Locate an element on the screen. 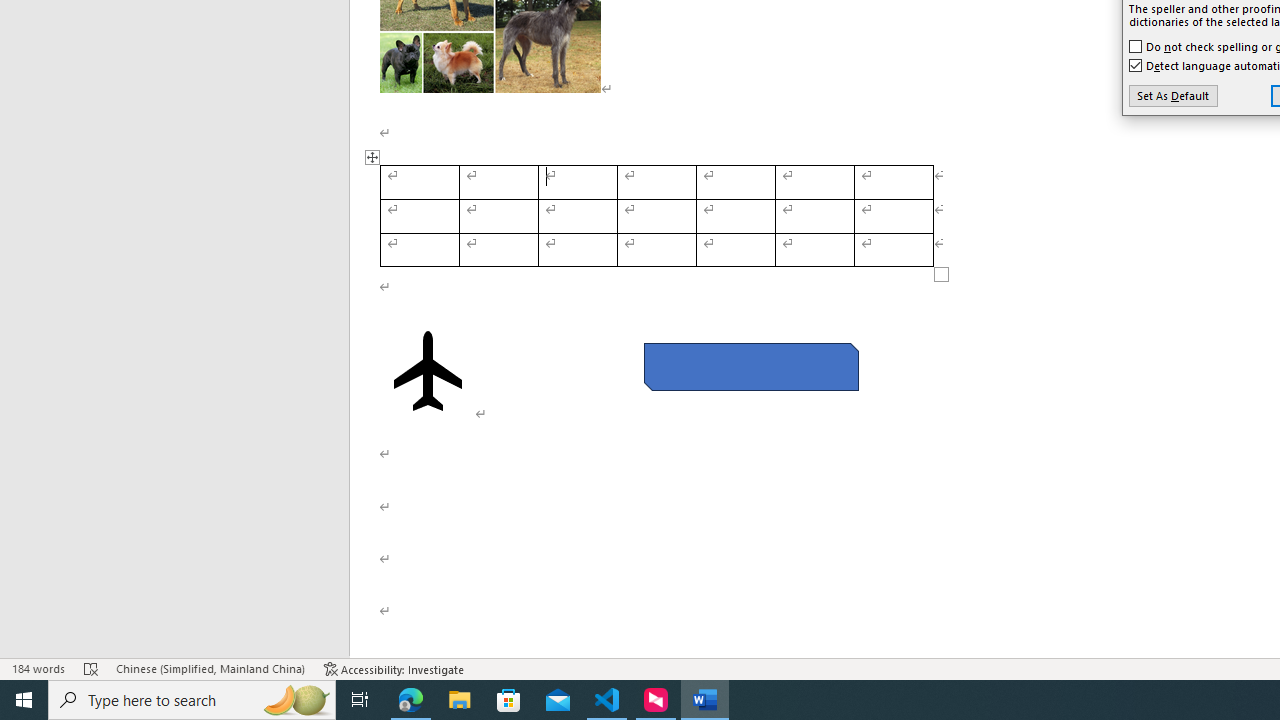  Spelling and Grammar Check Errors is located at coordinates (91, 668).